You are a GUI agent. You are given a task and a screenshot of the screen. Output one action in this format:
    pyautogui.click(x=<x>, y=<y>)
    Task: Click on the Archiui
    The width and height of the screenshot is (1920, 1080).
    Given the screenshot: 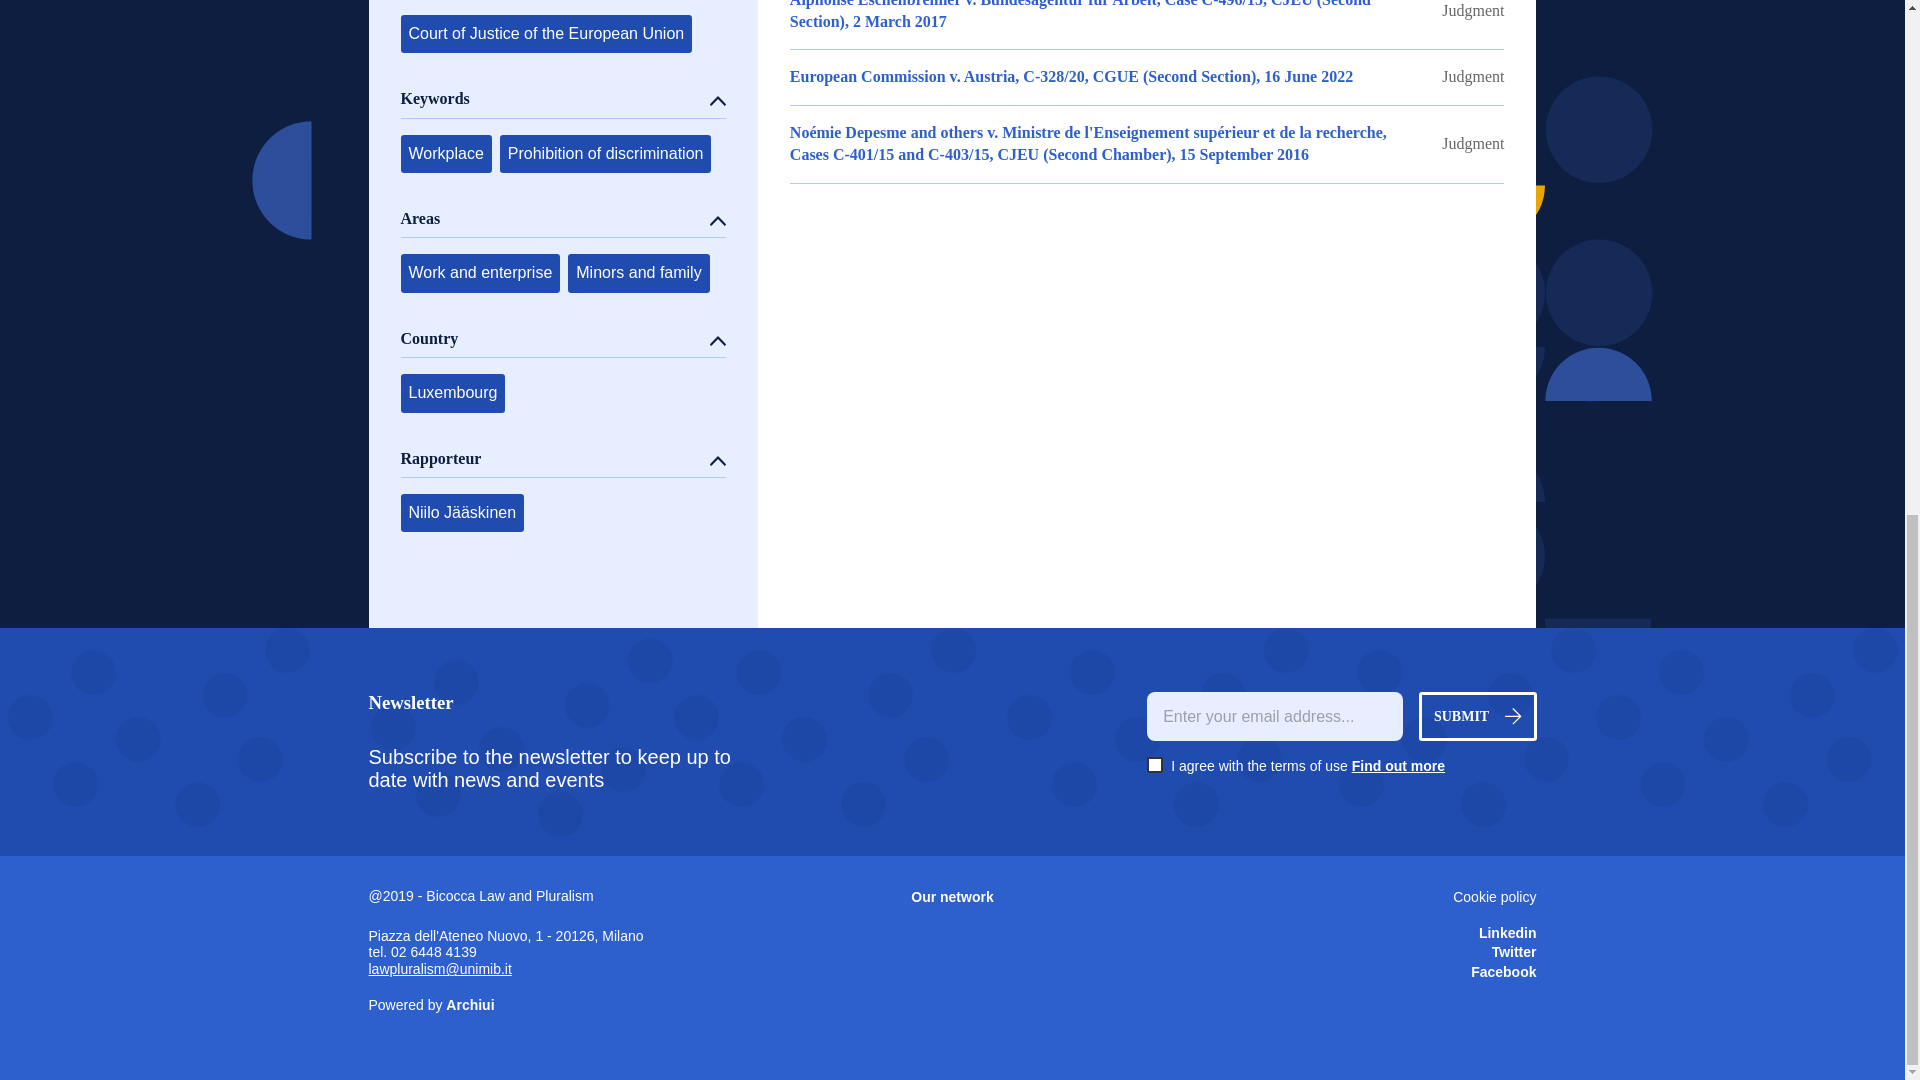 What is the action you would take?
    pyautogui.click(x=469, y=1004)
    